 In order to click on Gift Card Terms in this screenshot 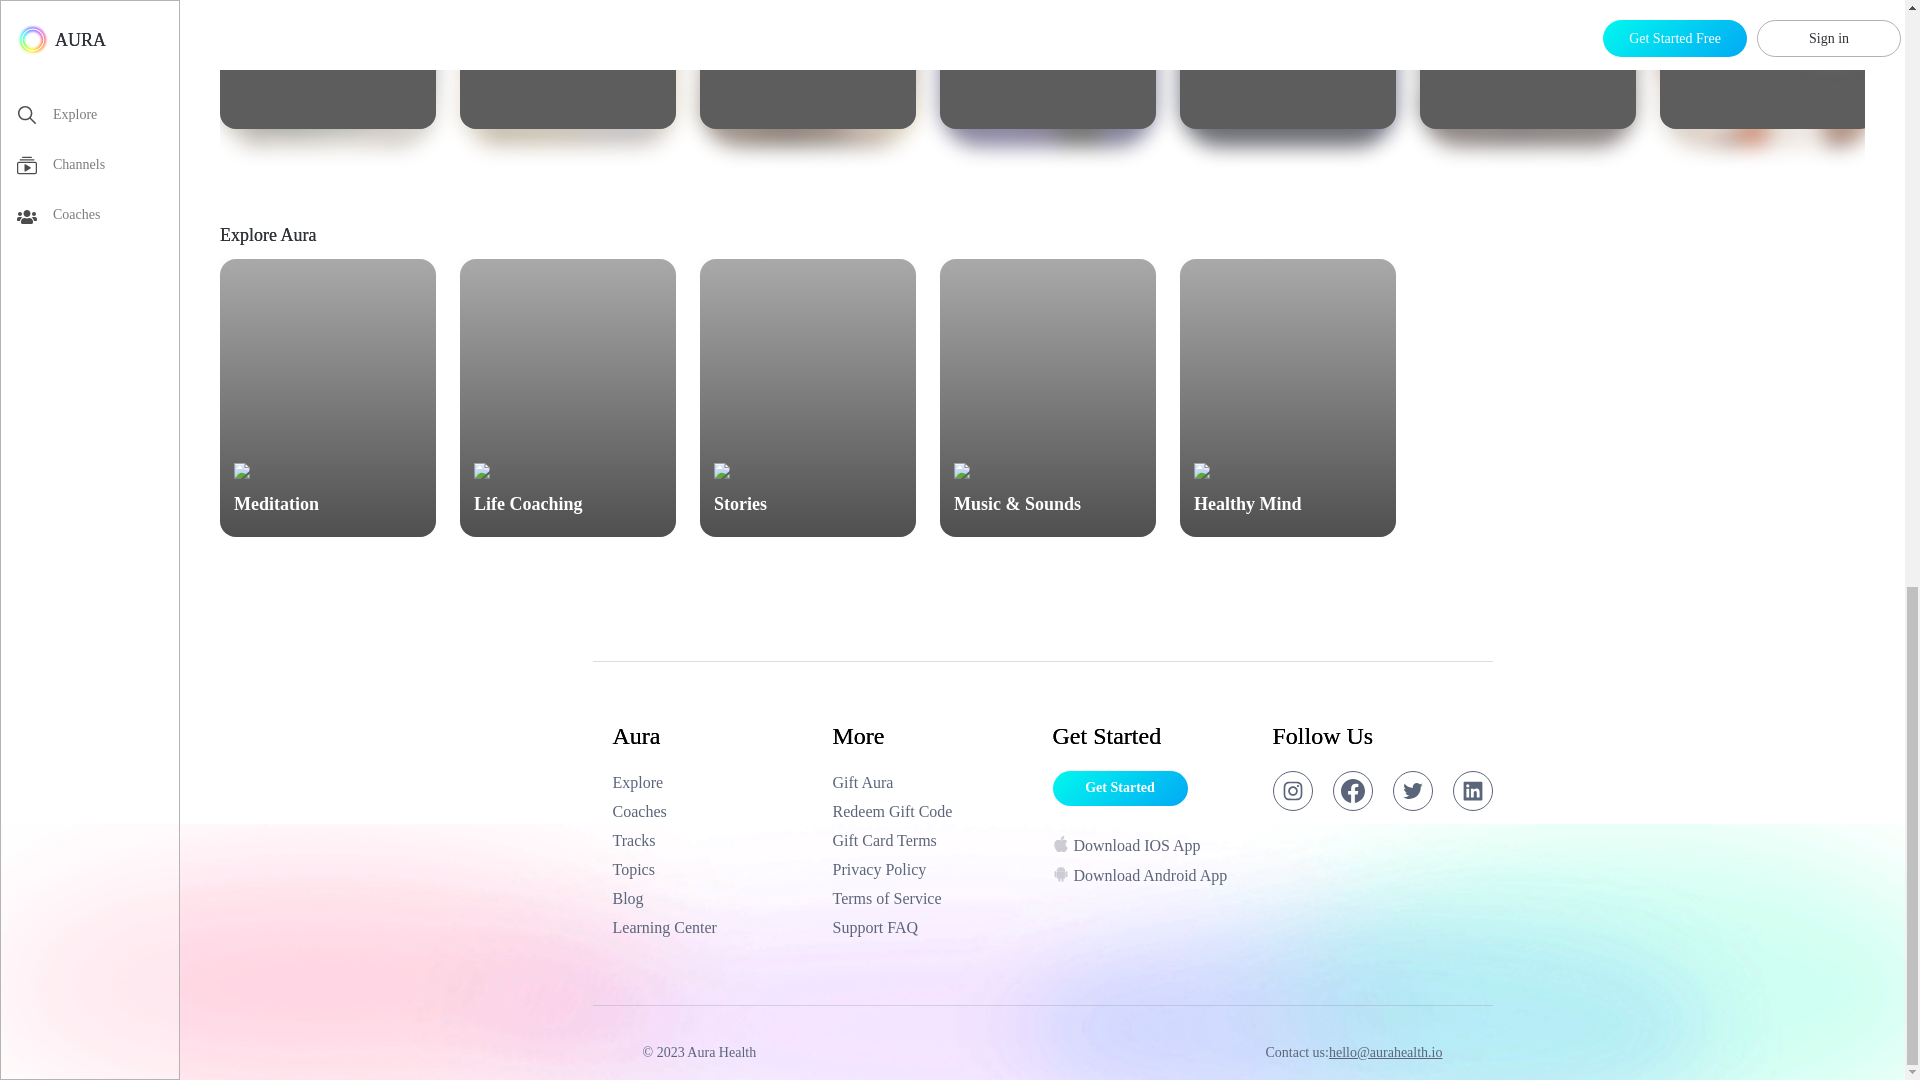, I will do `click(932, 841)`.